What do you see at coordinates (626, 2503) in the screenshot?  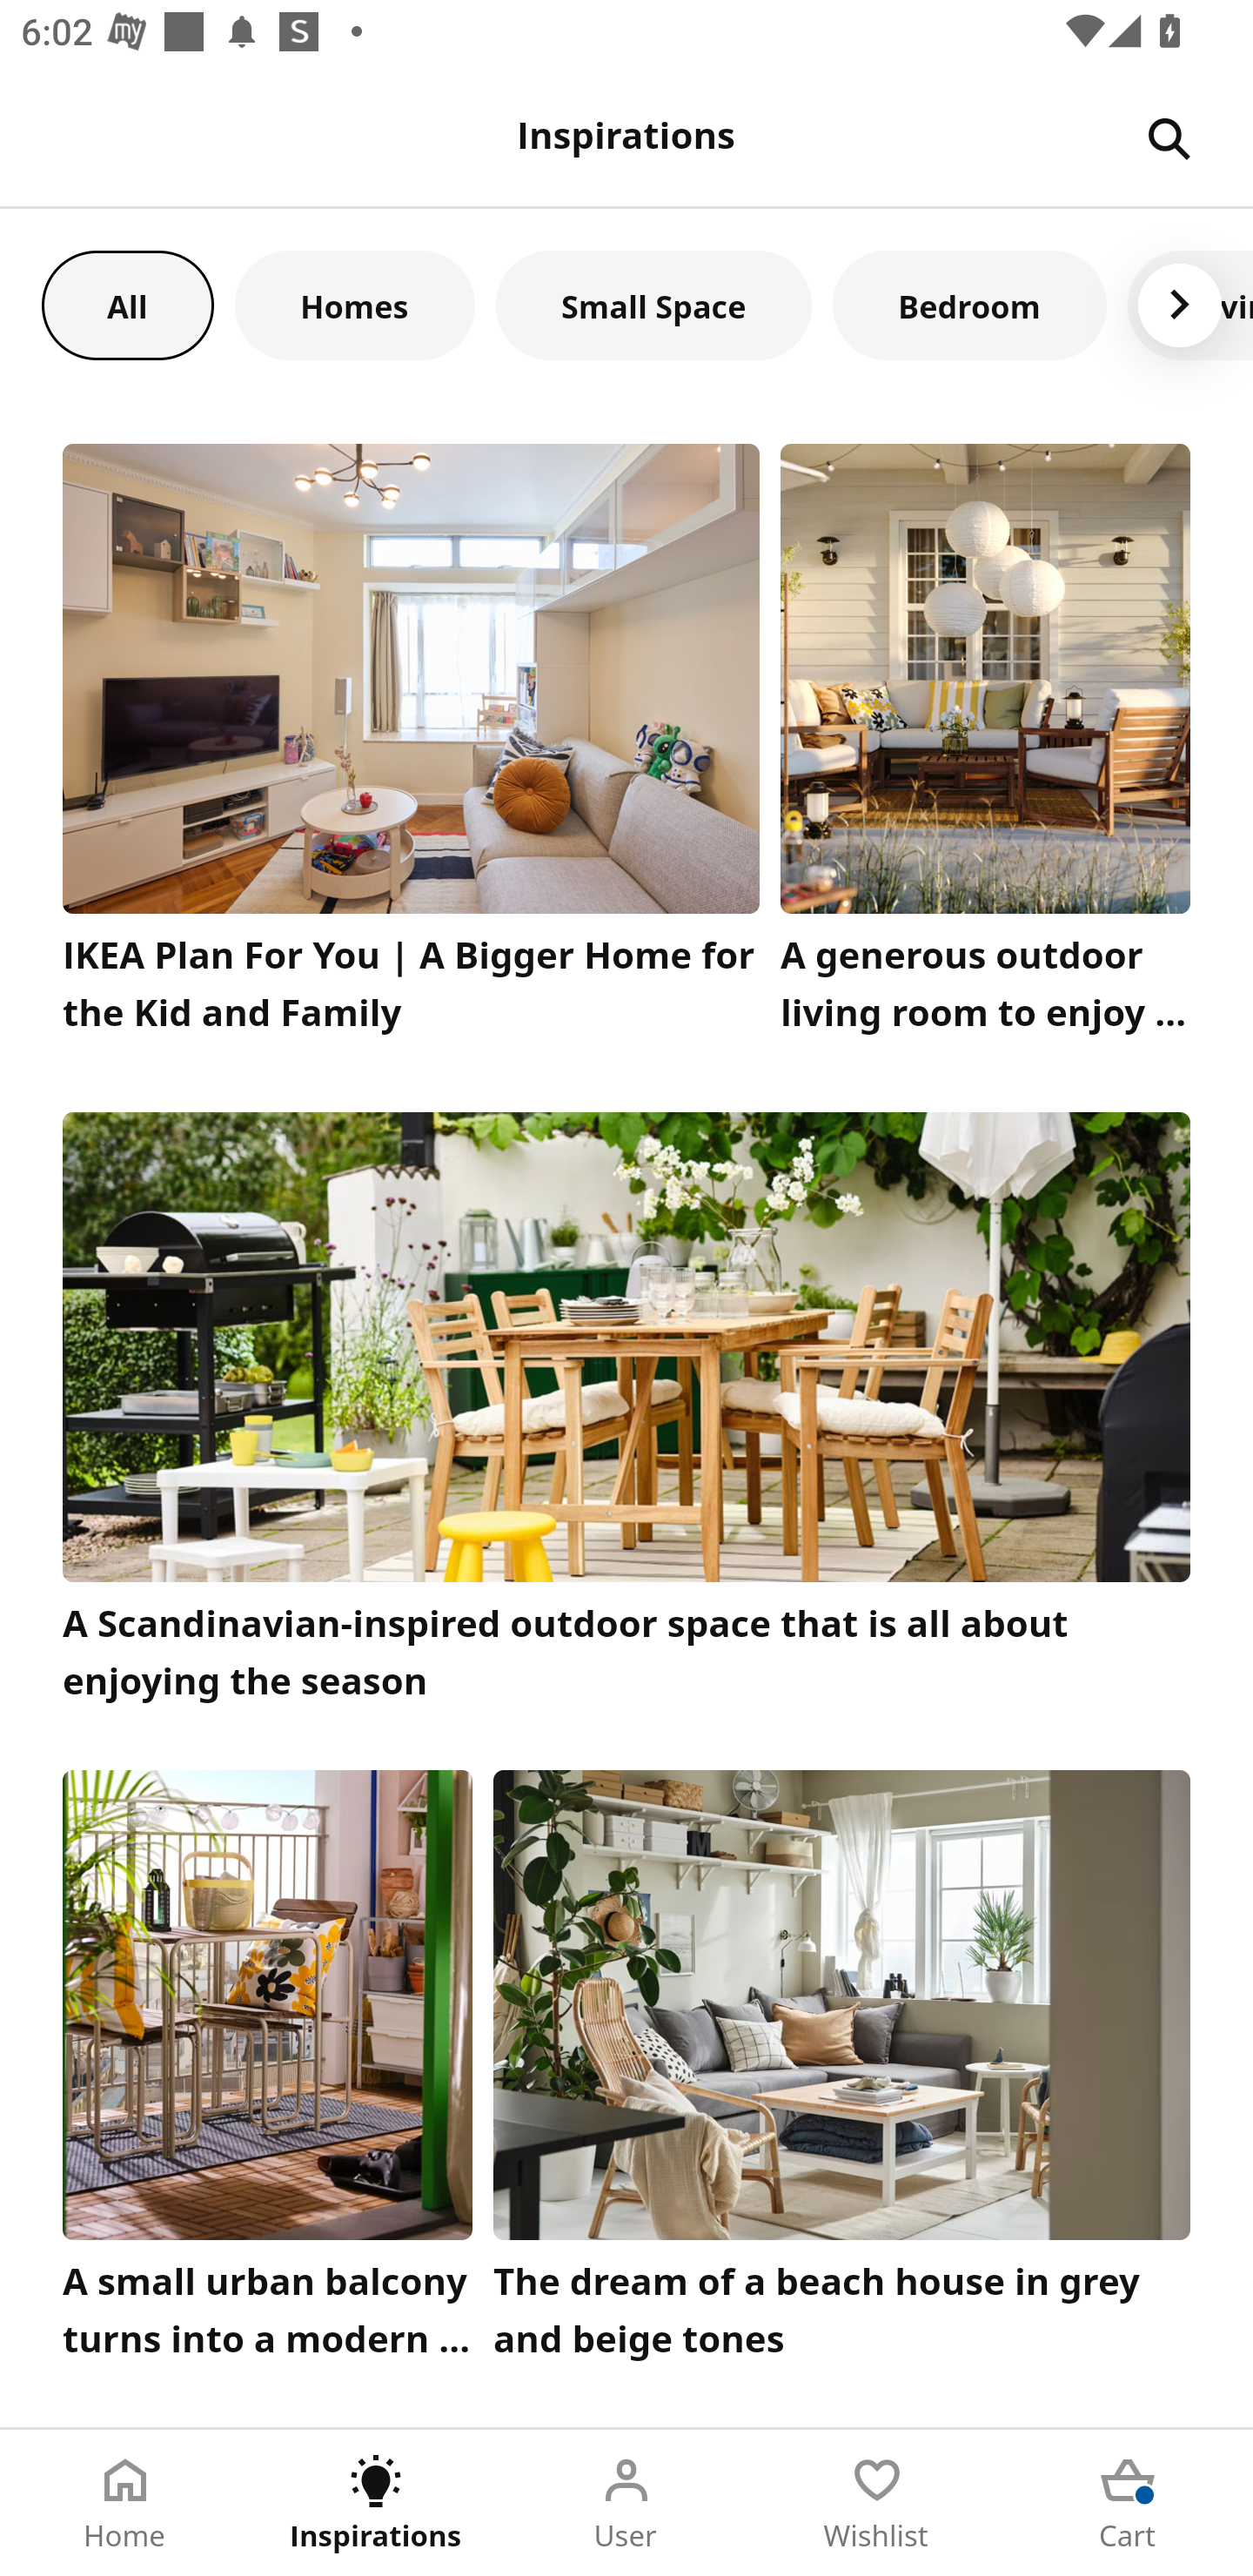 I see `User
Tab 3 of 5` at bounding box center [626, 2503].